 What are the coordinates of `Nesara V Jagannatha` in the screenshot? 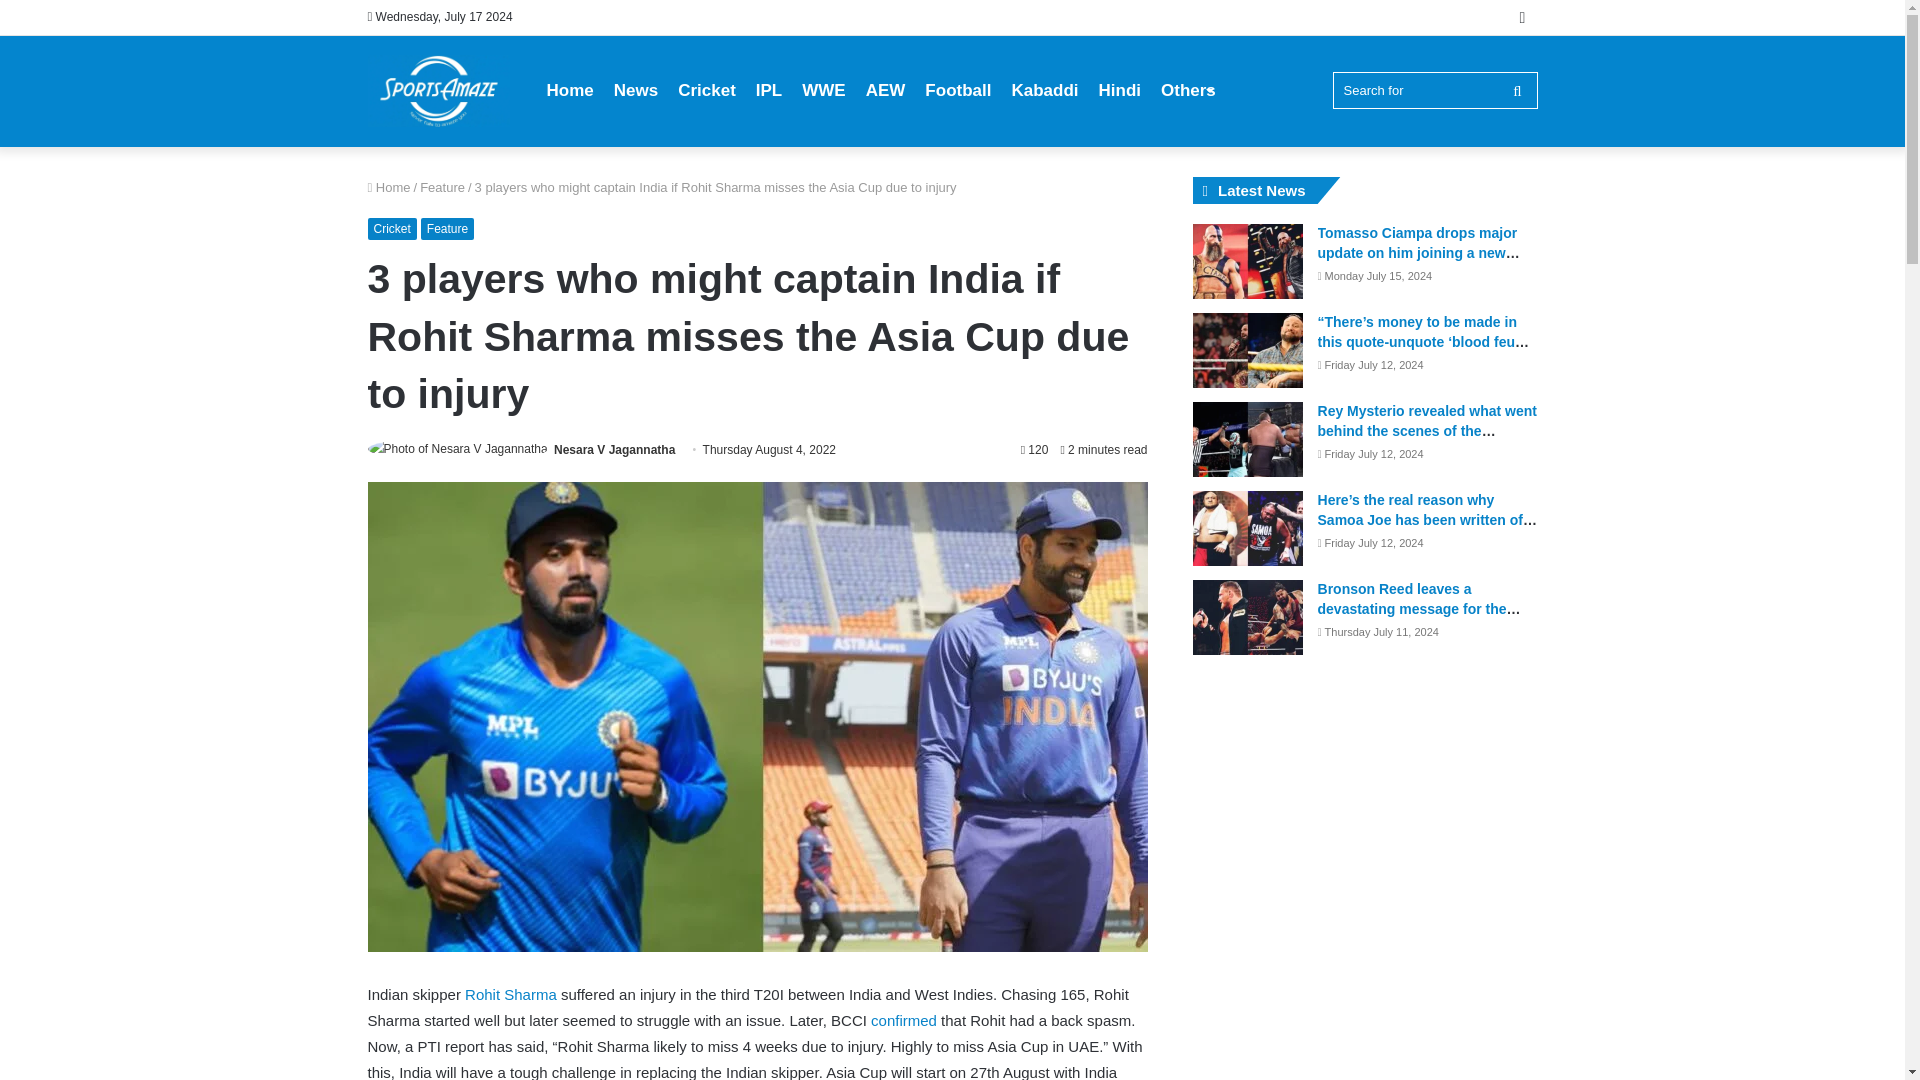 It's located at (614, 449).